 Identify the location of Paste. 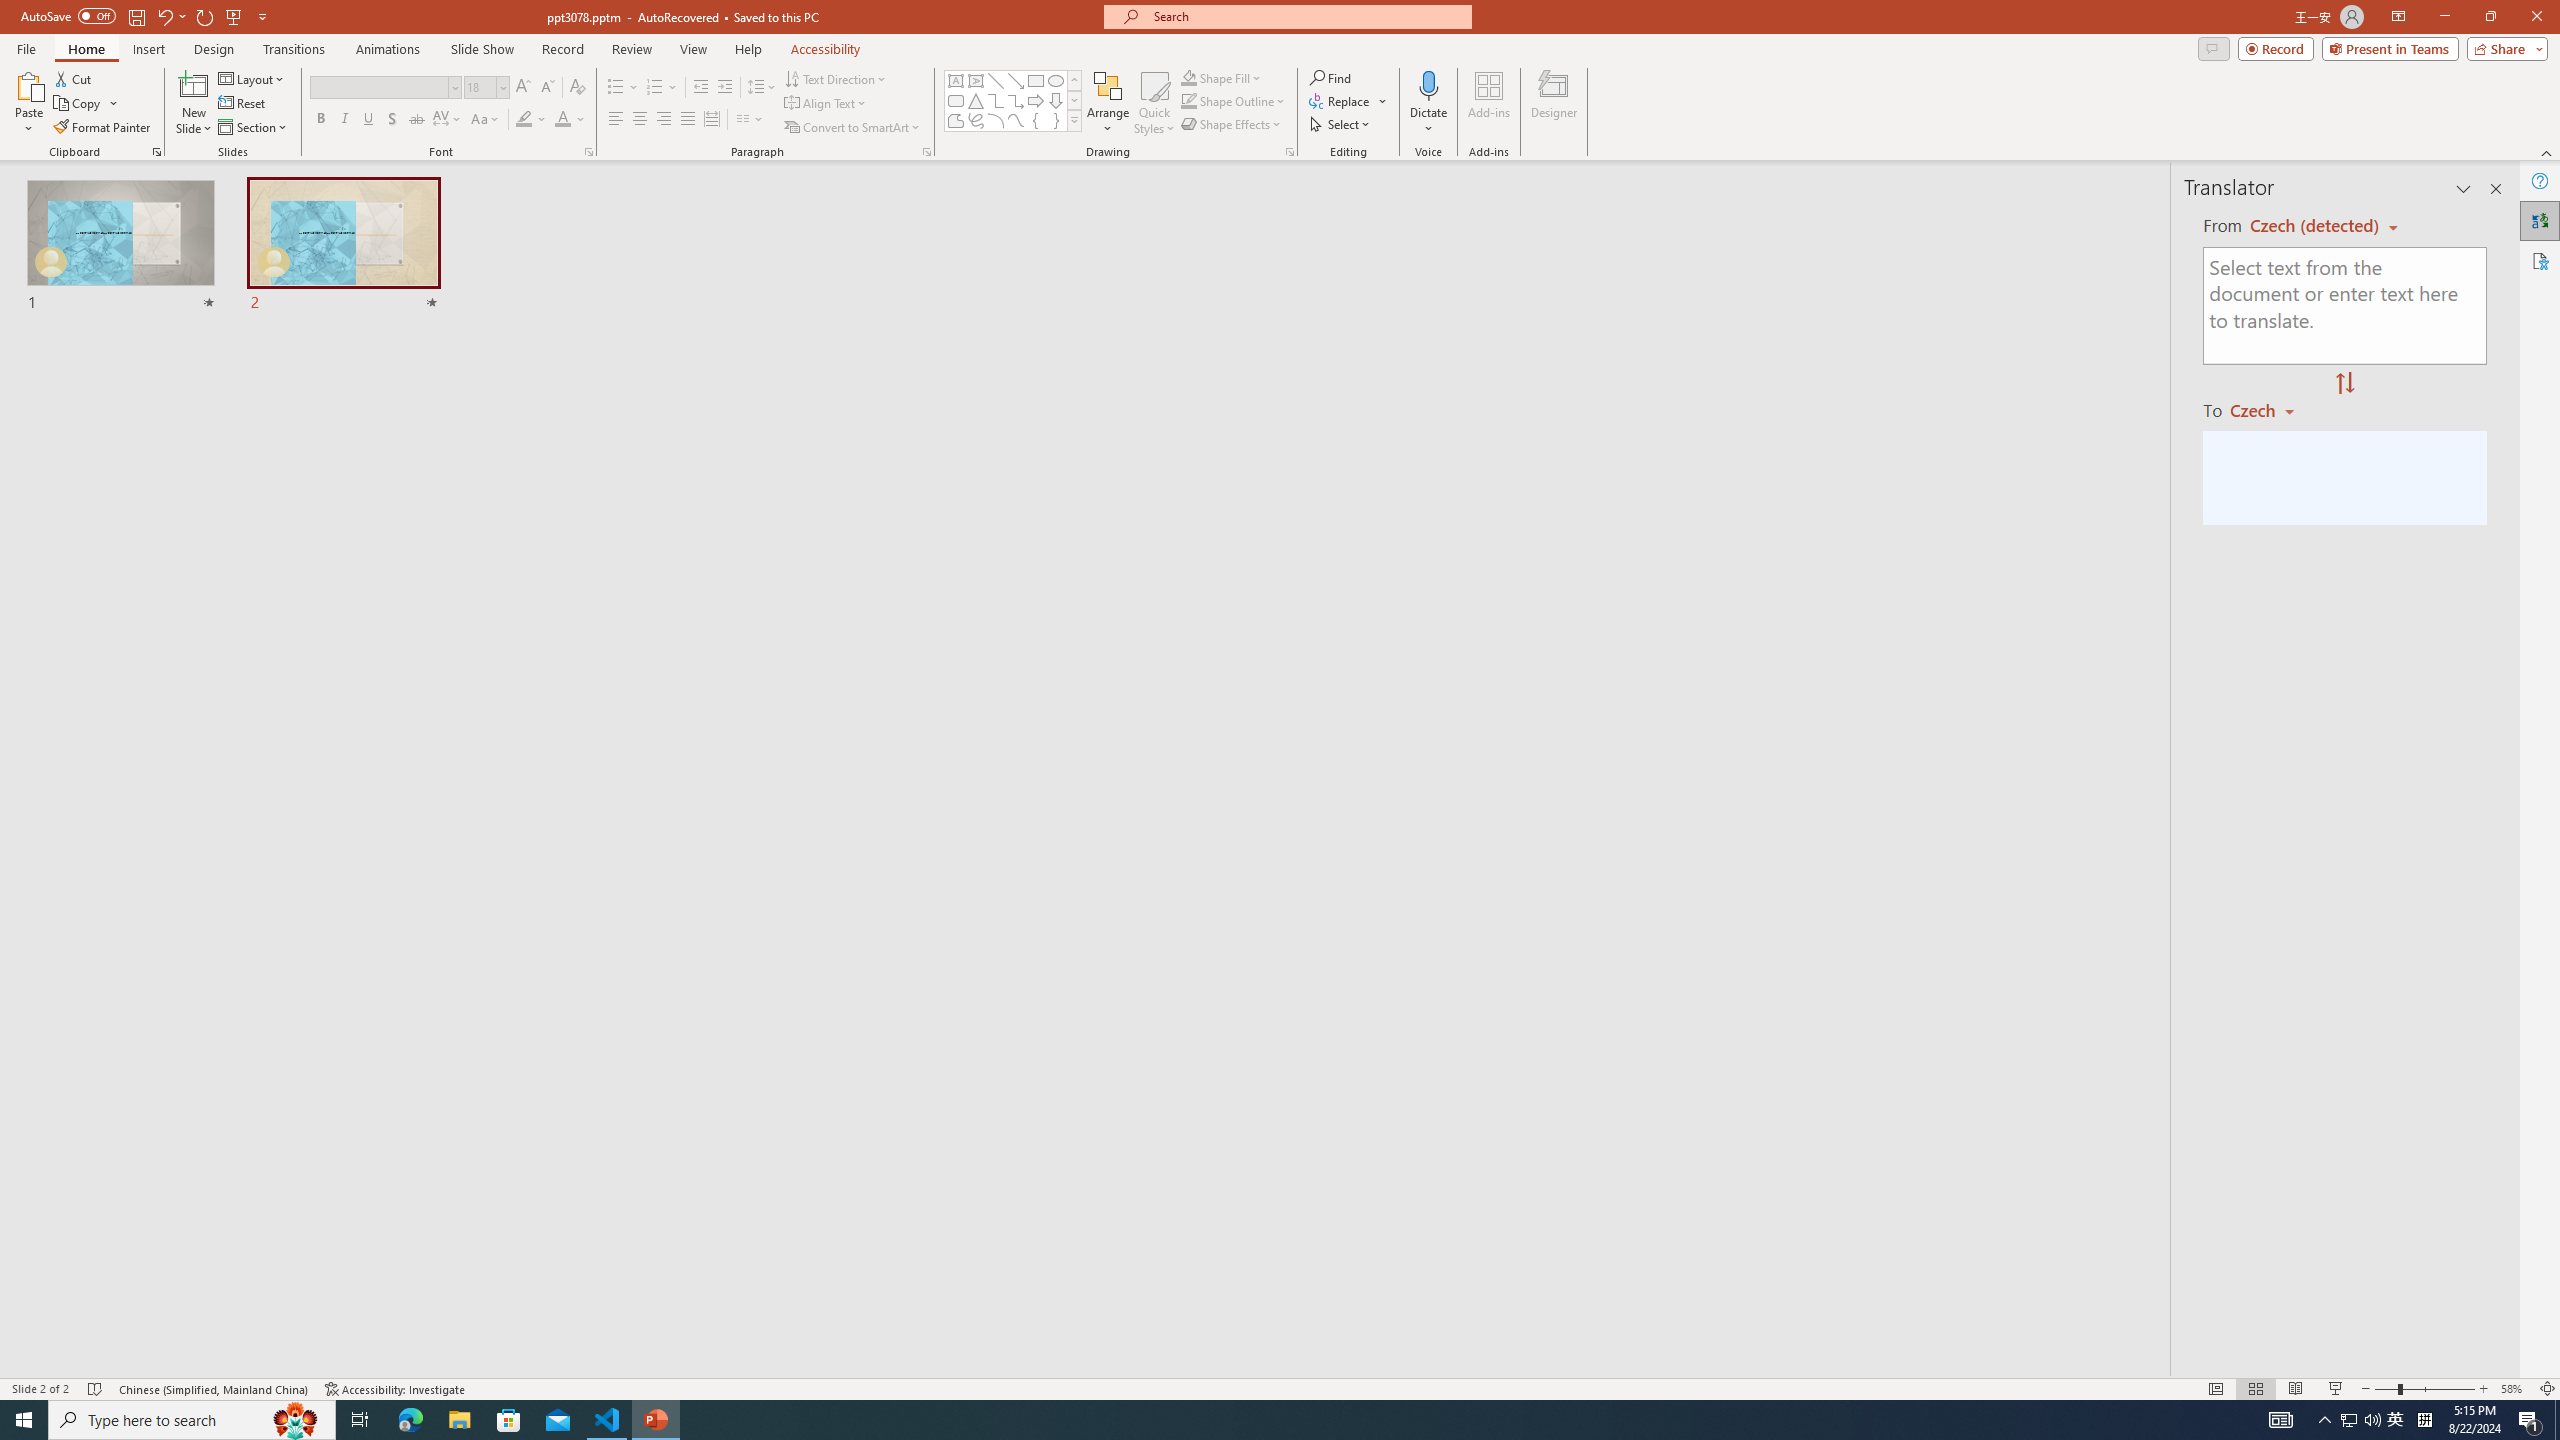
(29, 103).